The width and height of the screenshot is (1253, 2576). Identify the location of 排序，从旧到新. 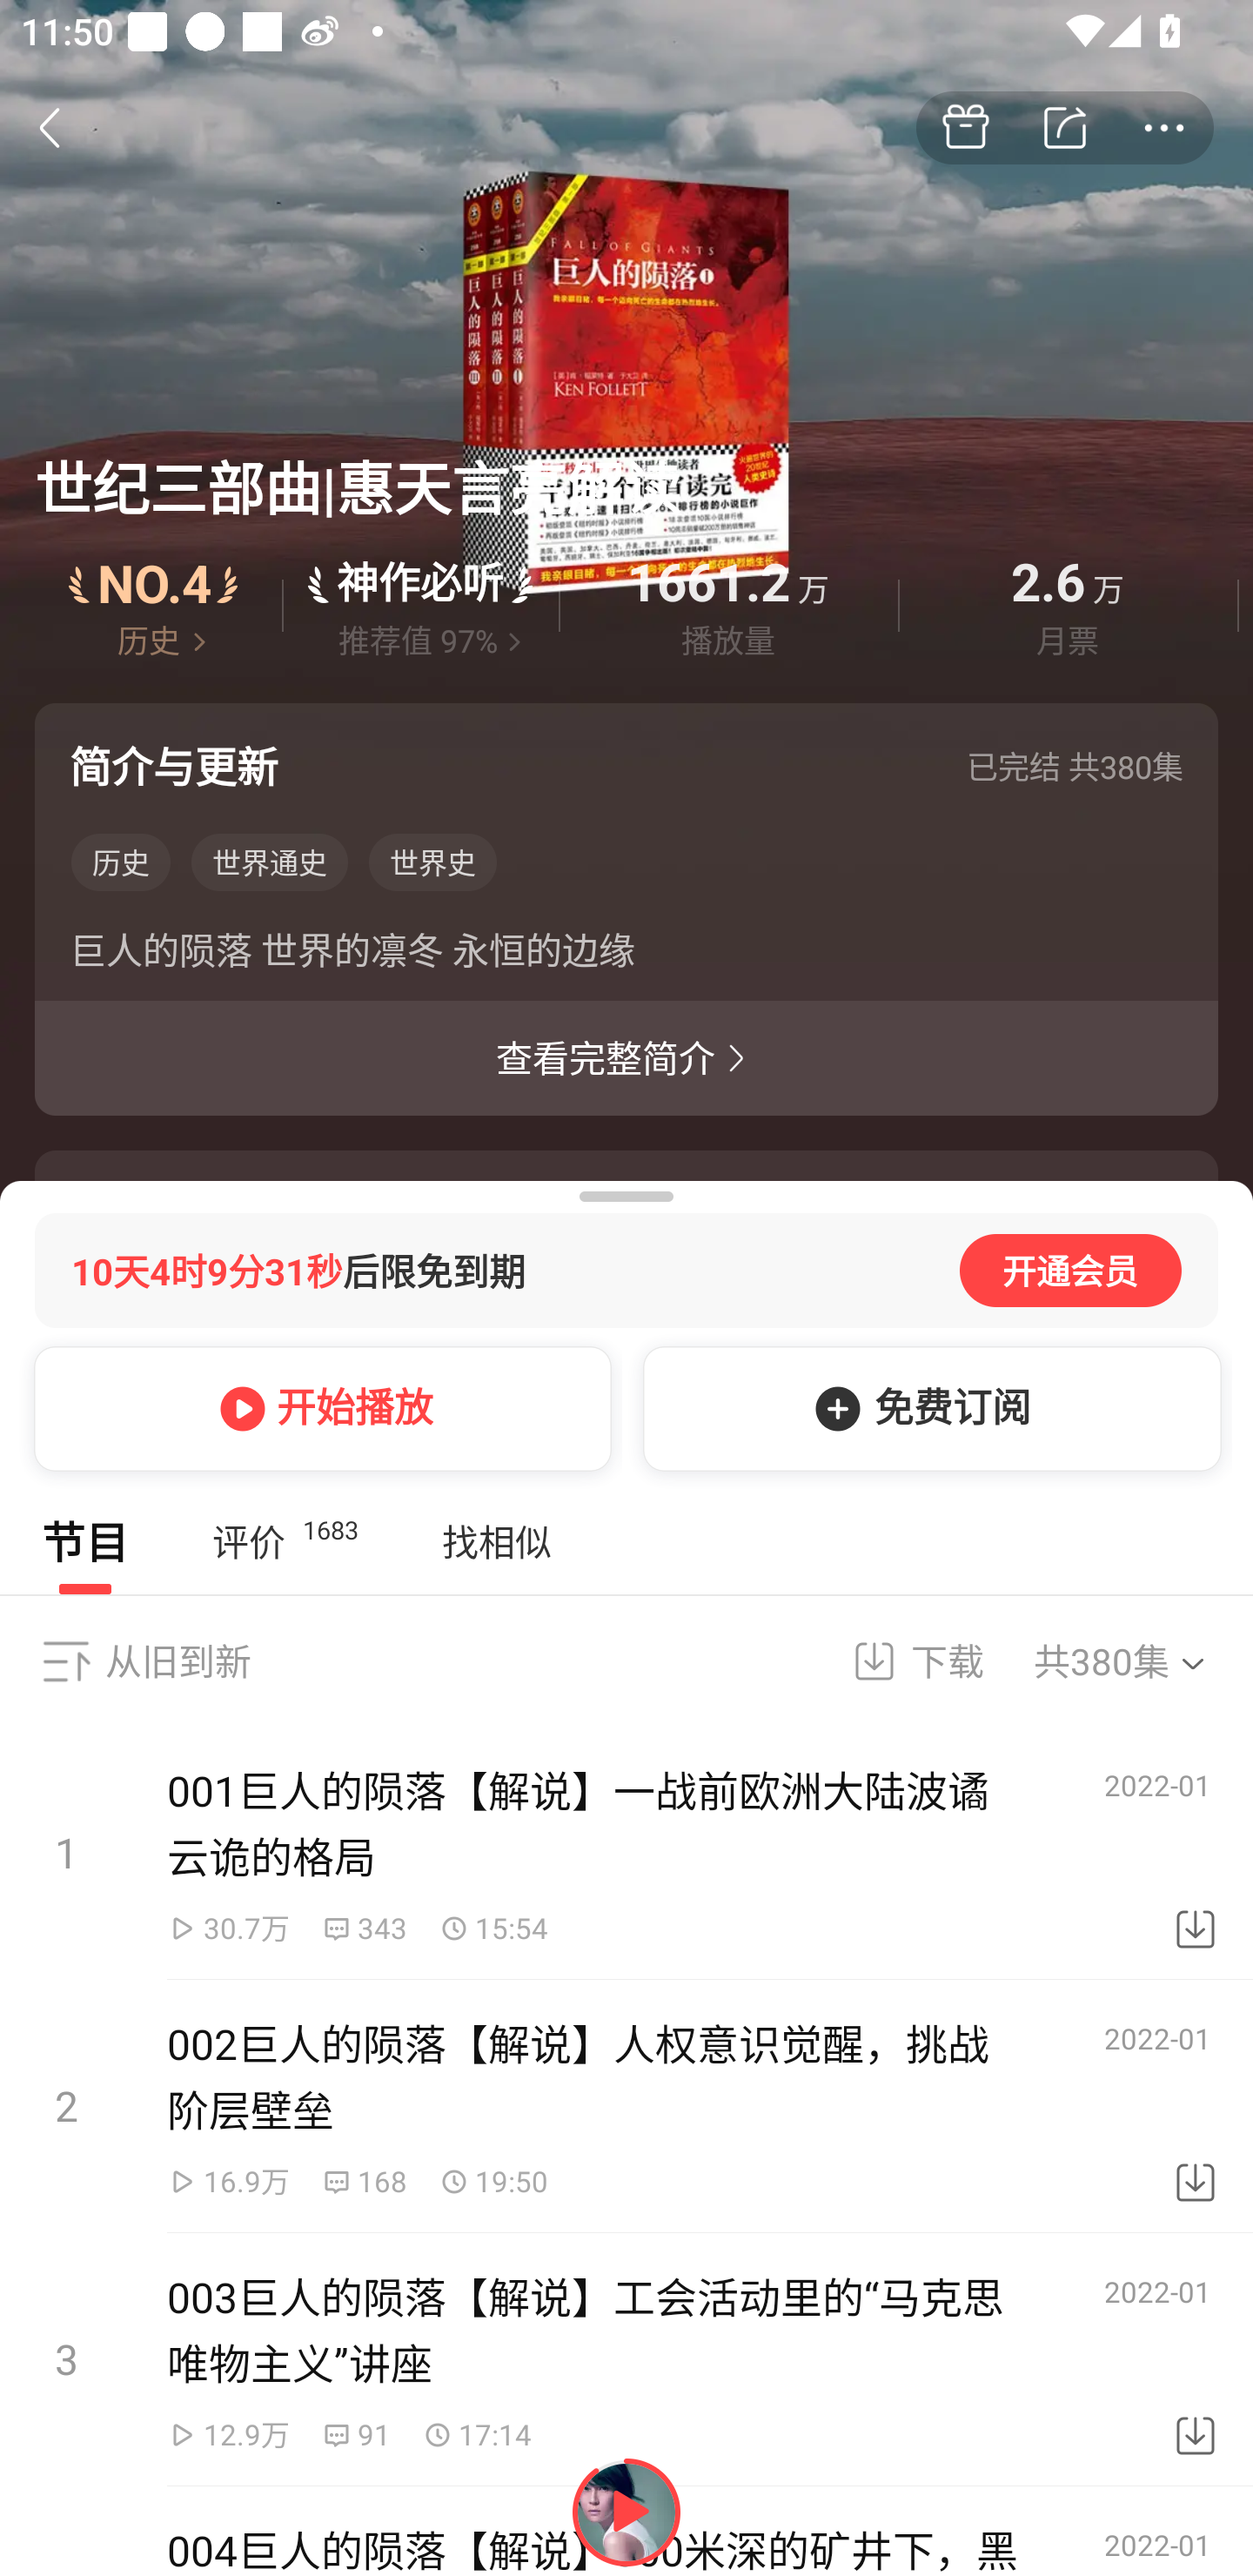
(66, 1661).